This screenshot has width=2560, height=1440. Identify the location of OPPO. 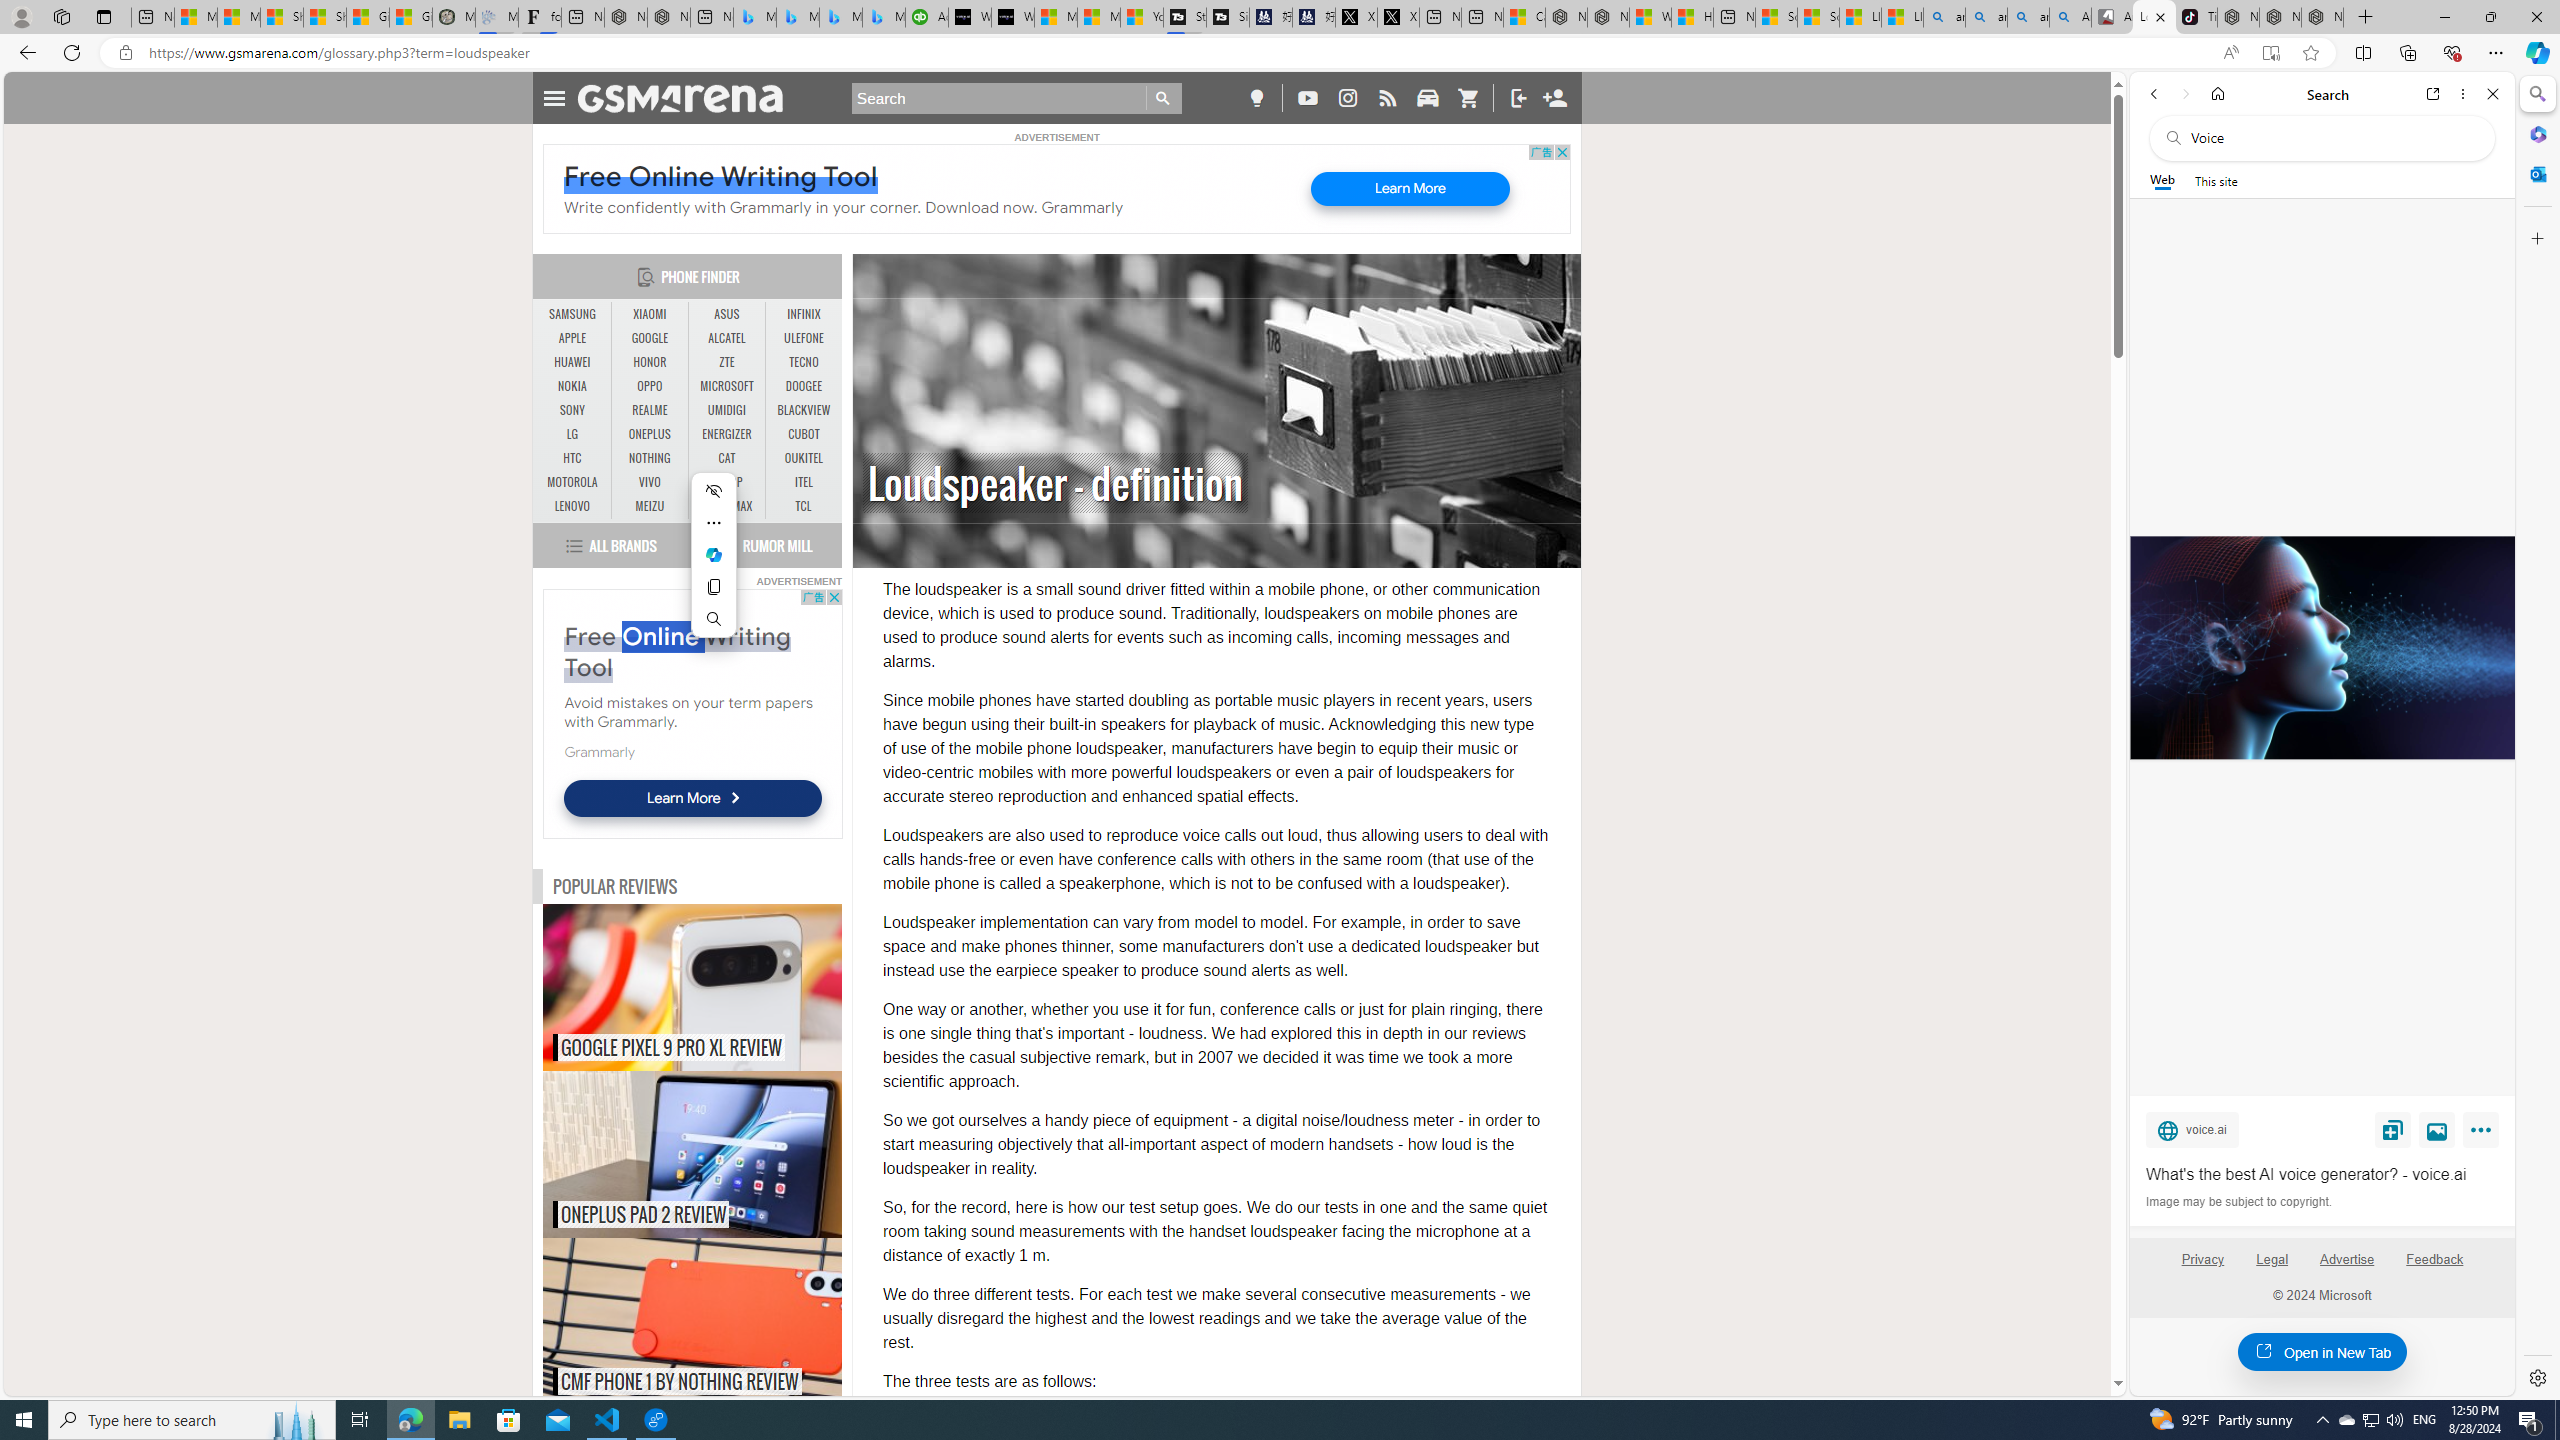
(650, 387).